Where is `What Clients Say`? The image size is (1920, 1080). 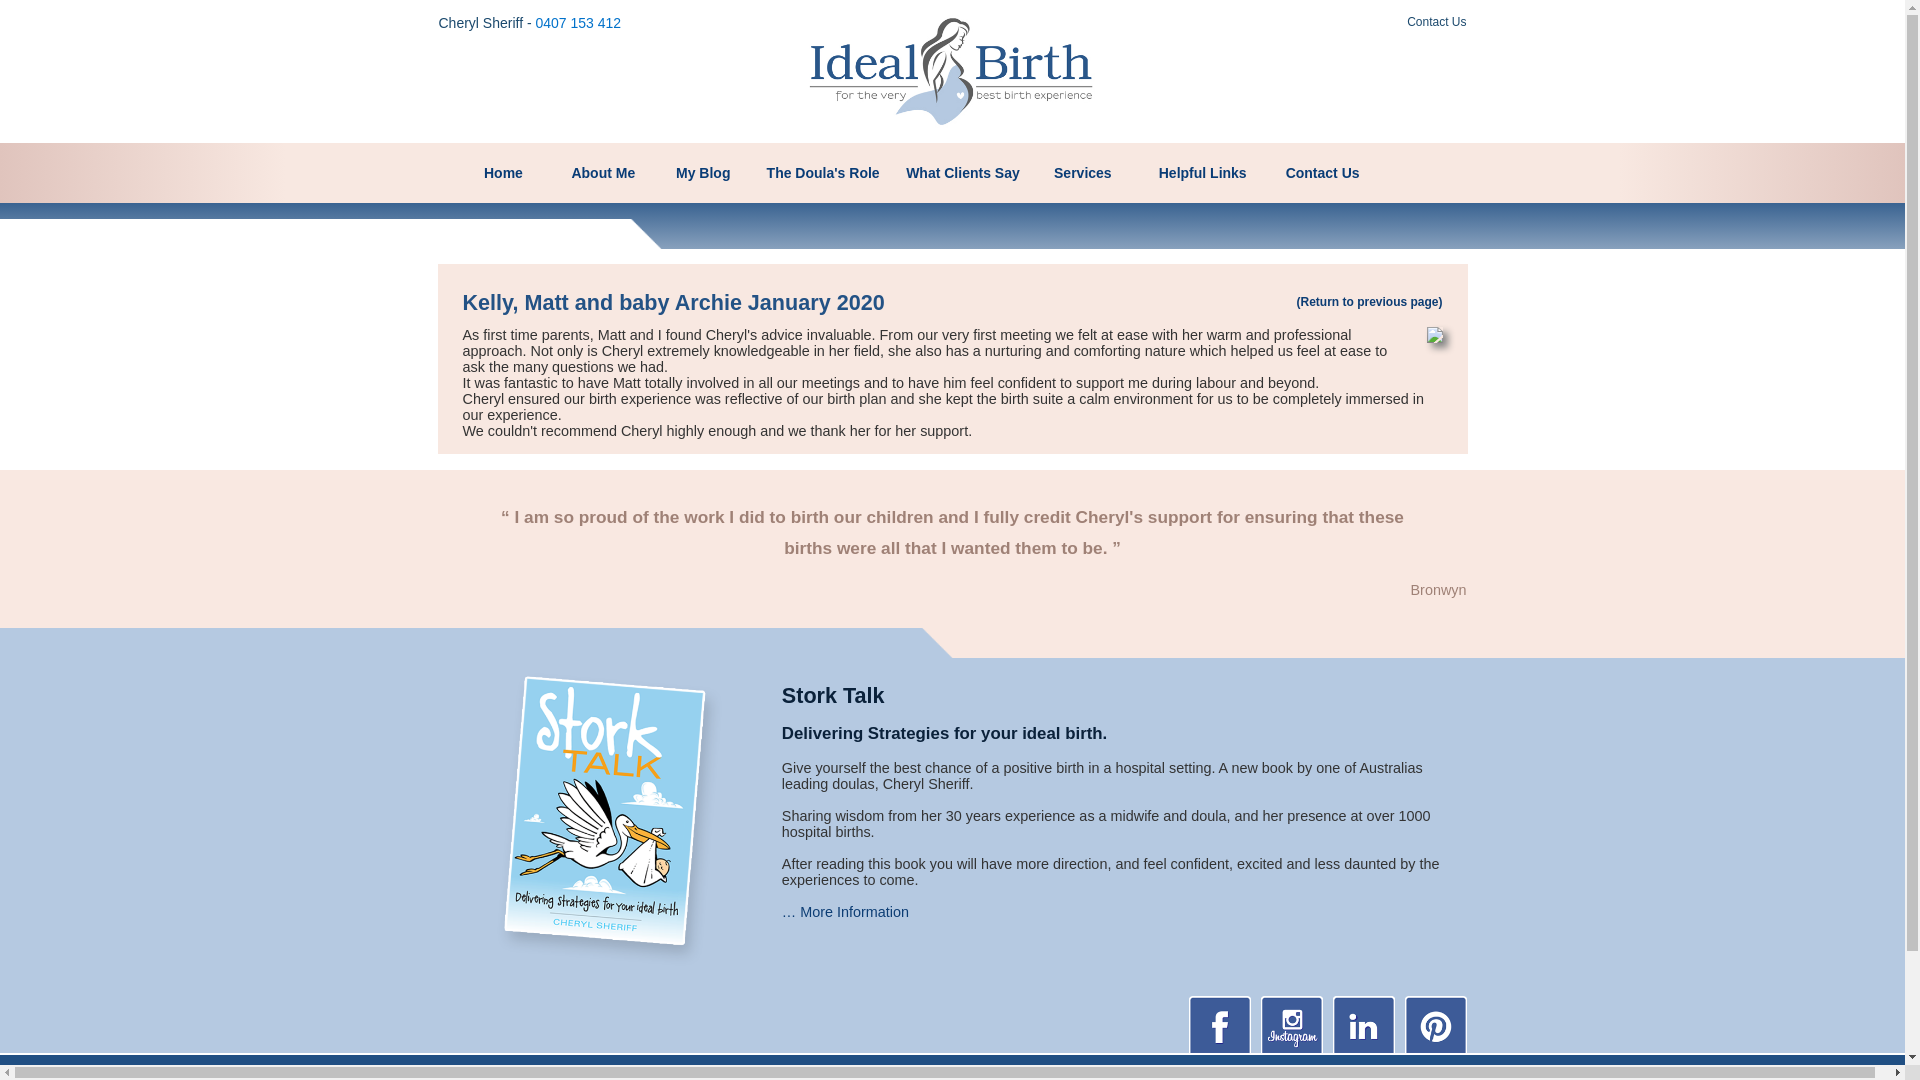
What Clients Say is located at coordinates (963, 173).